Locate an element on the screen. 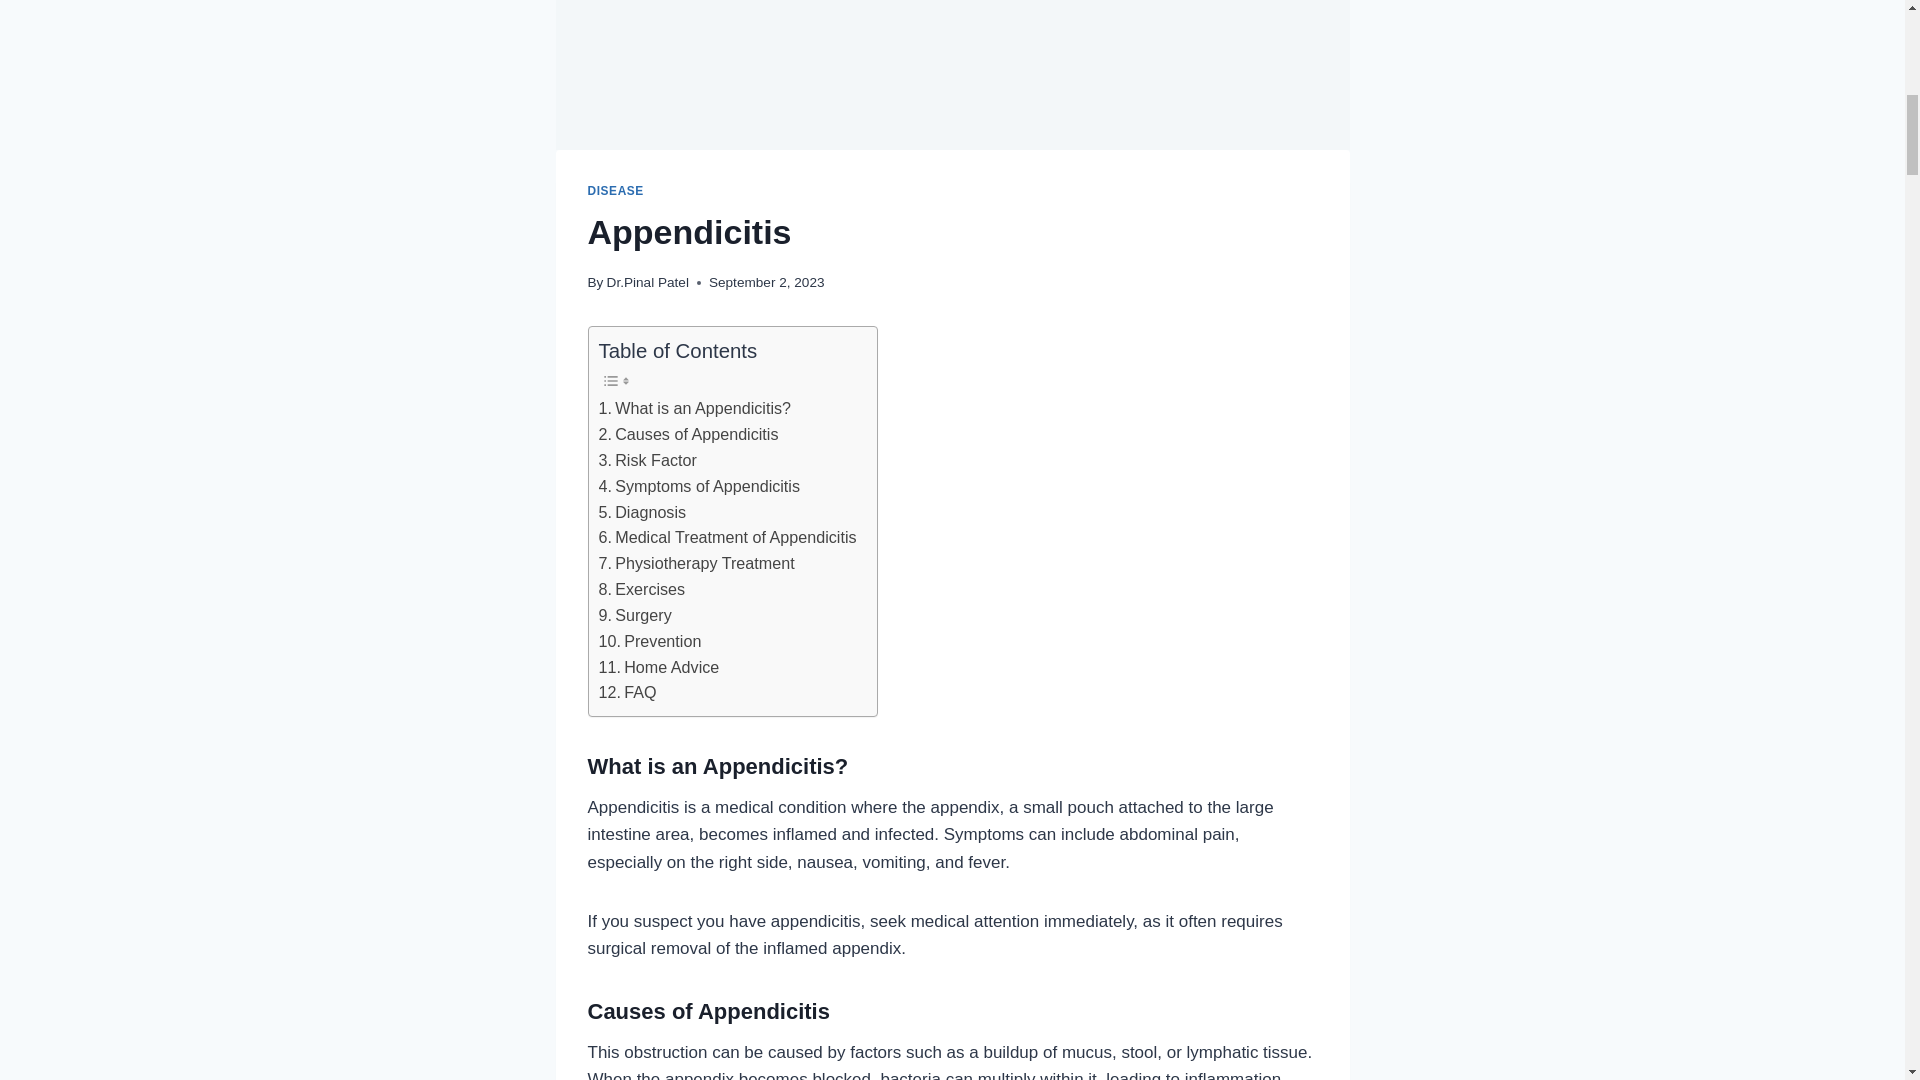 The image size is (1920, 1080). Surgery is located at coordinates (634, 615).